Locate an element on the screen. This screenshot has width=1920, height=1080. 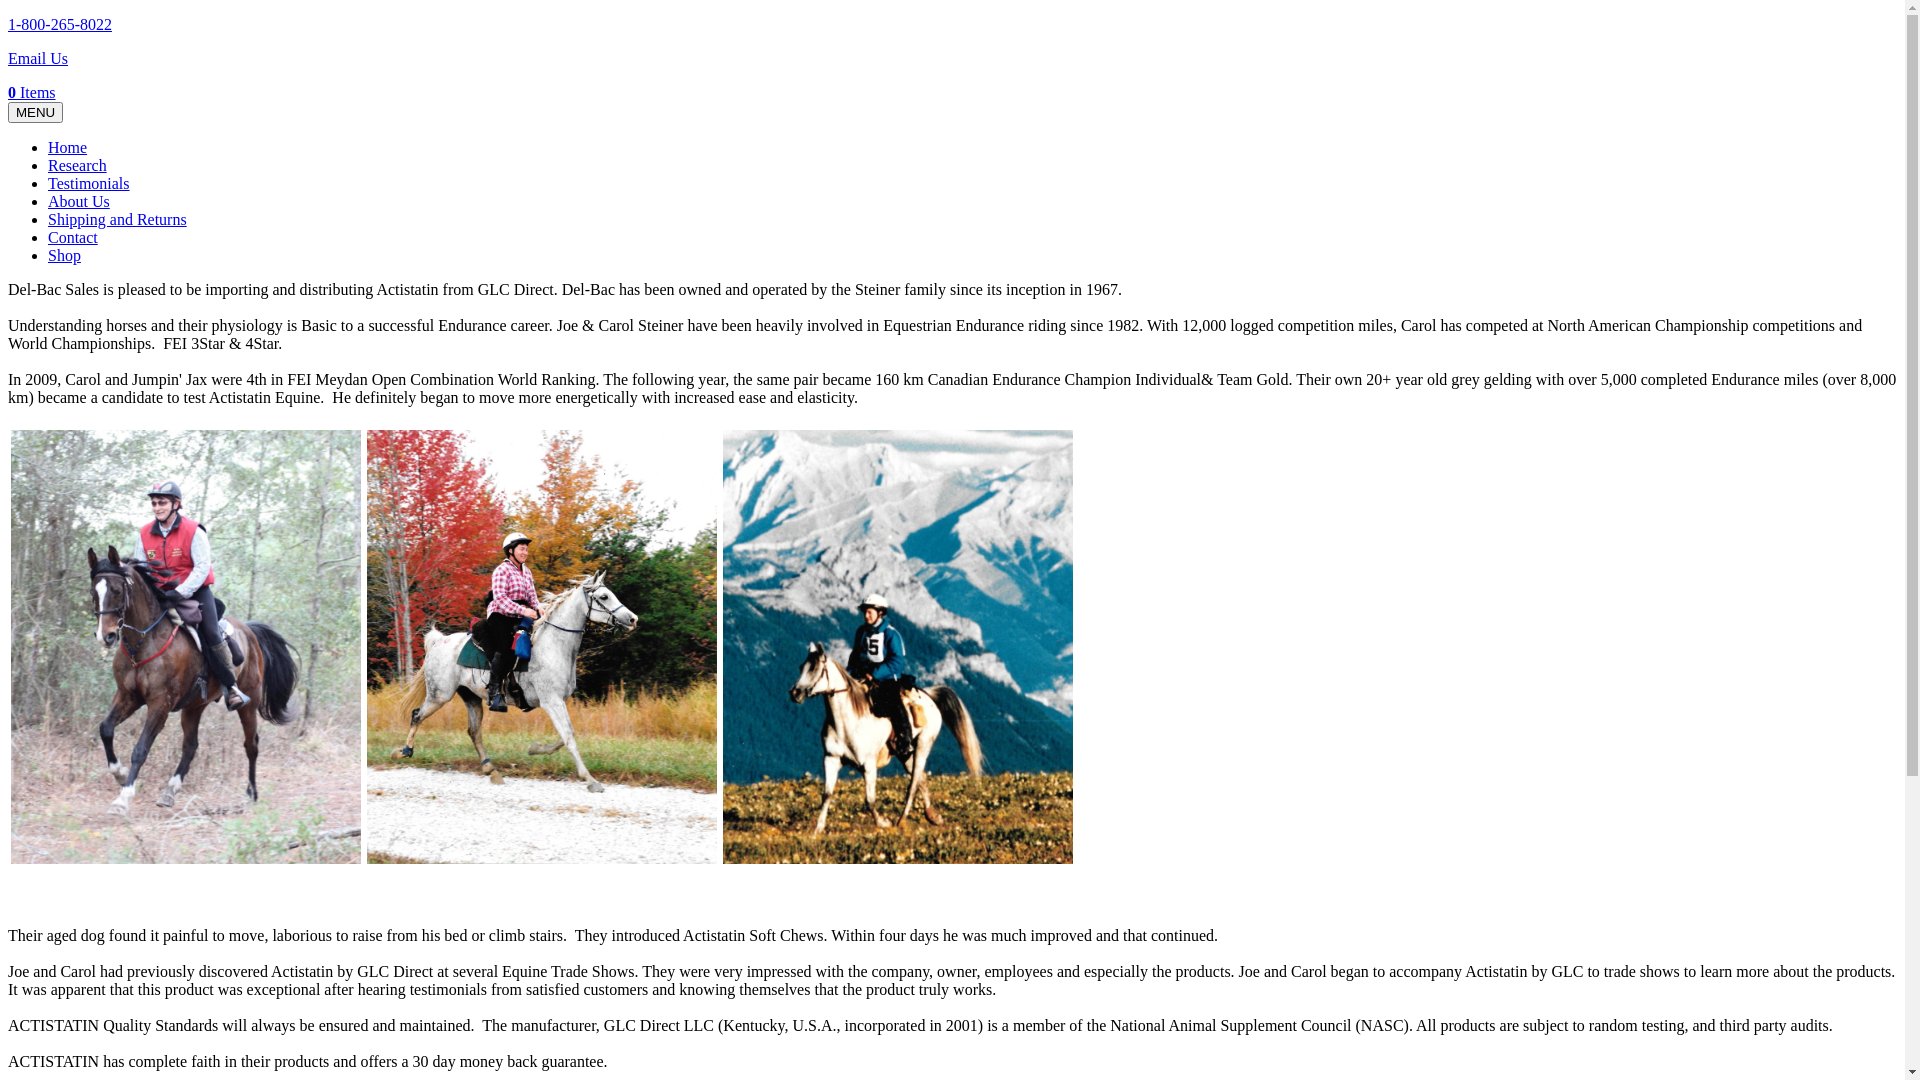
0 Items is located at coordinates (32, 92).